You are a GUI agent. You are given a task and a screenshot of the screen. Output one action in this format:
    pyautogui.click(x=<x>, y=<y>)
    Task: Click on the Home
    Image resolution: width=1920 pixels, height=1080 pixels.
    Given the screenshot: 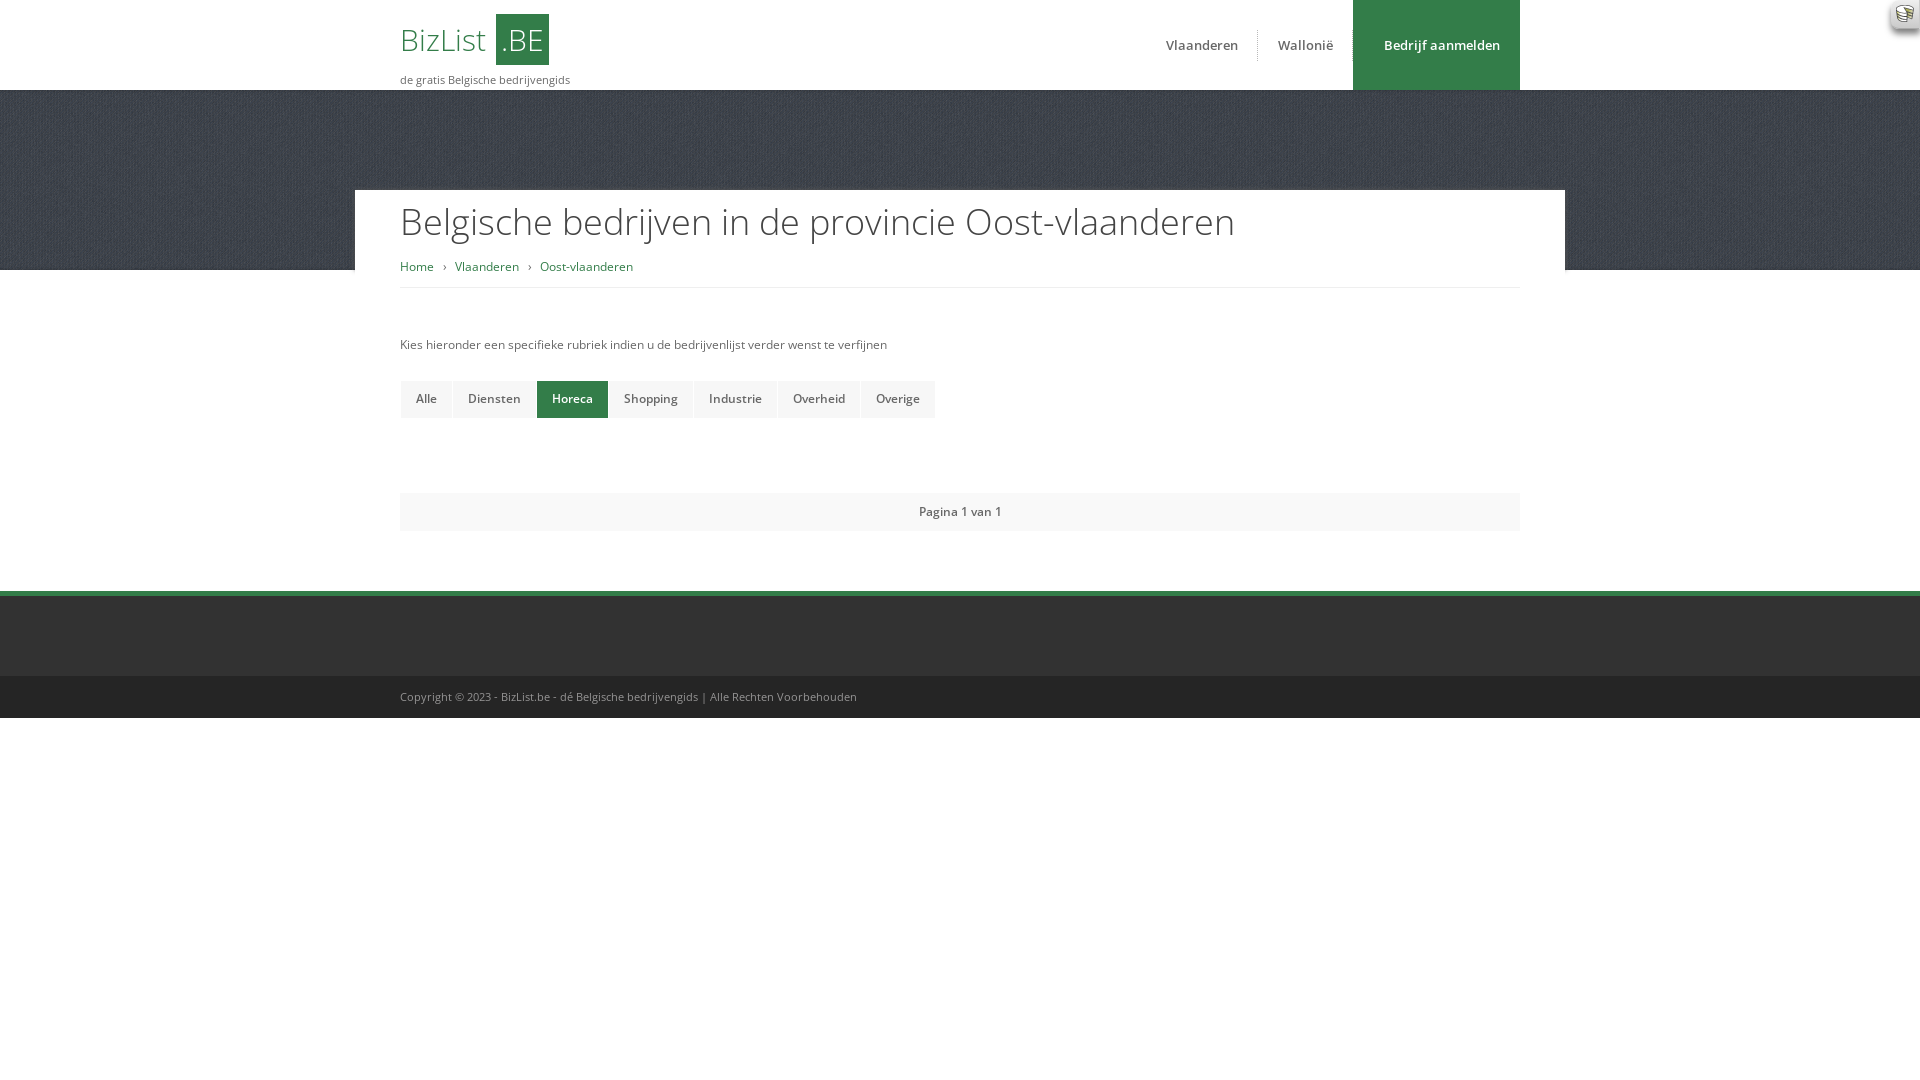 What is the action you would take?
    pyautogui.click(x=417, y=266)
    